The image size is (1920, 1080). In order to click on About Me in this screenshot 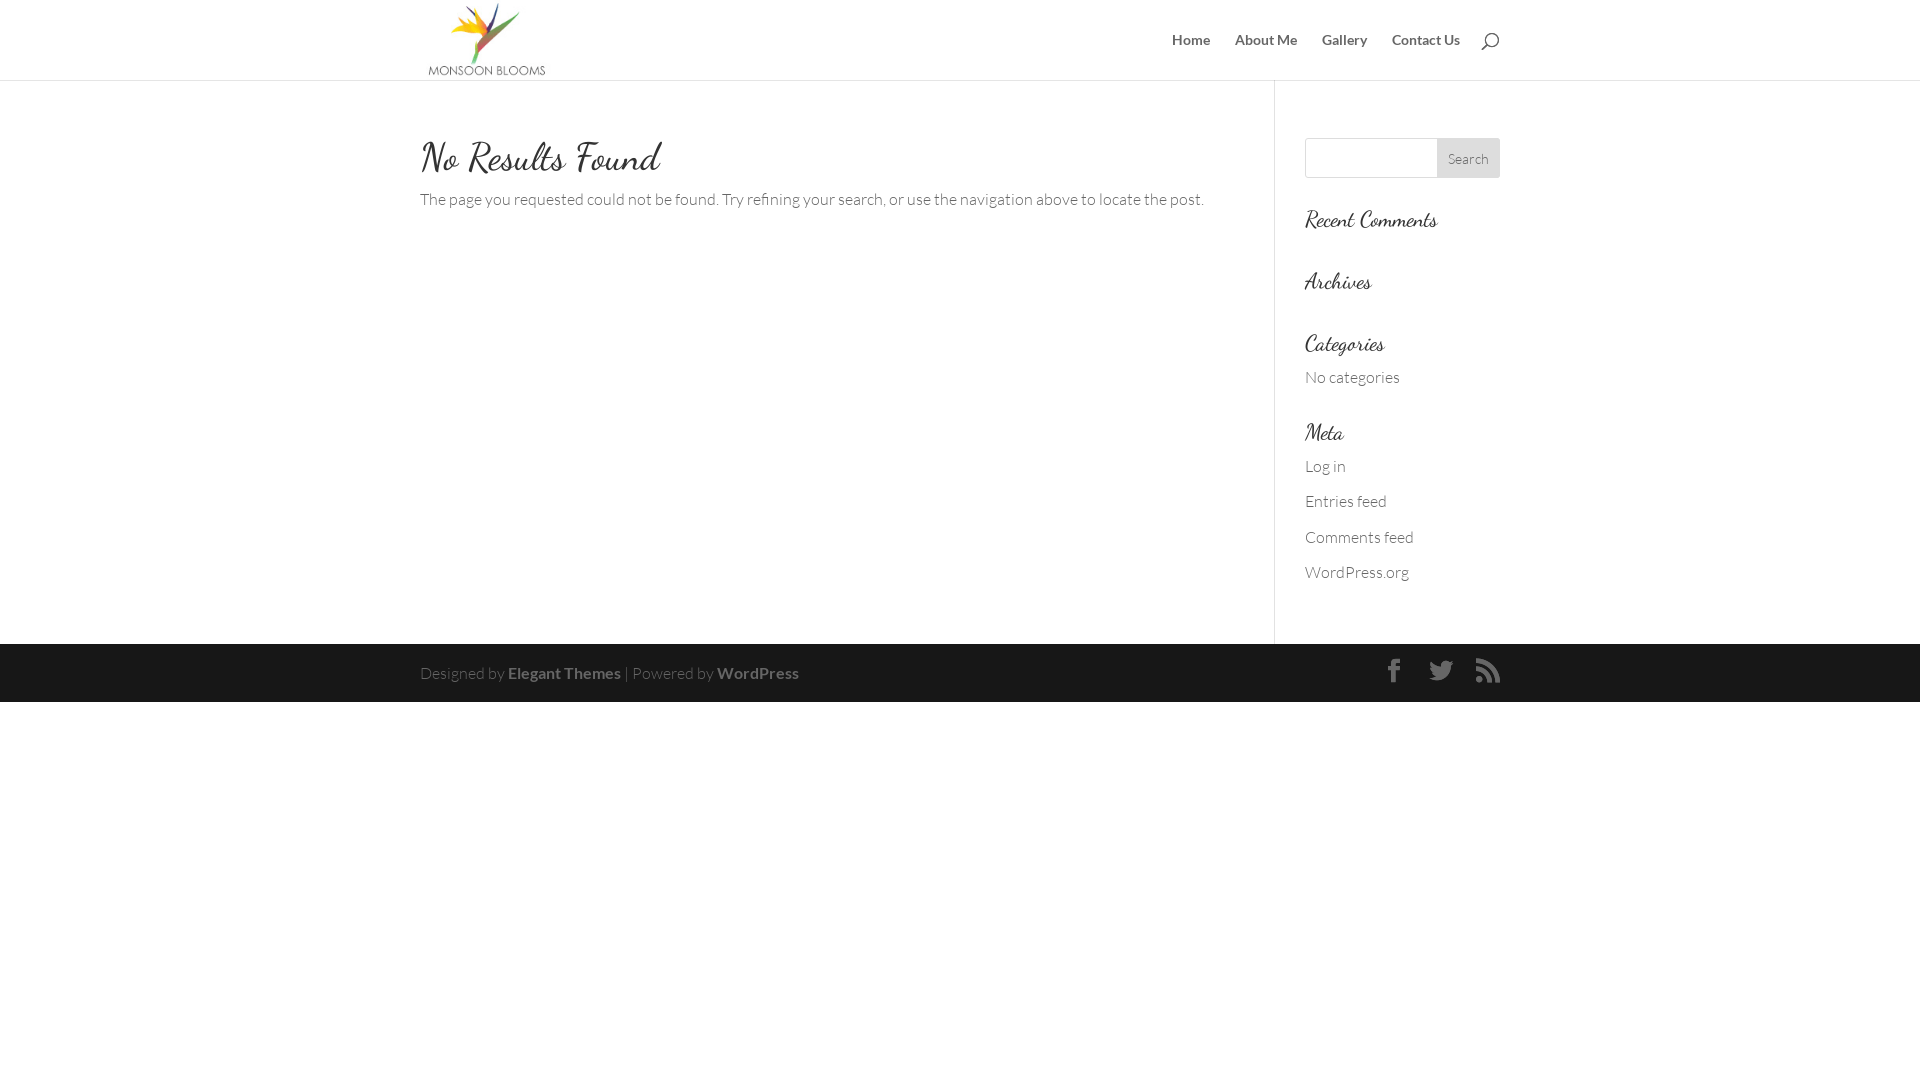, I will do `click(1266, 56)`.